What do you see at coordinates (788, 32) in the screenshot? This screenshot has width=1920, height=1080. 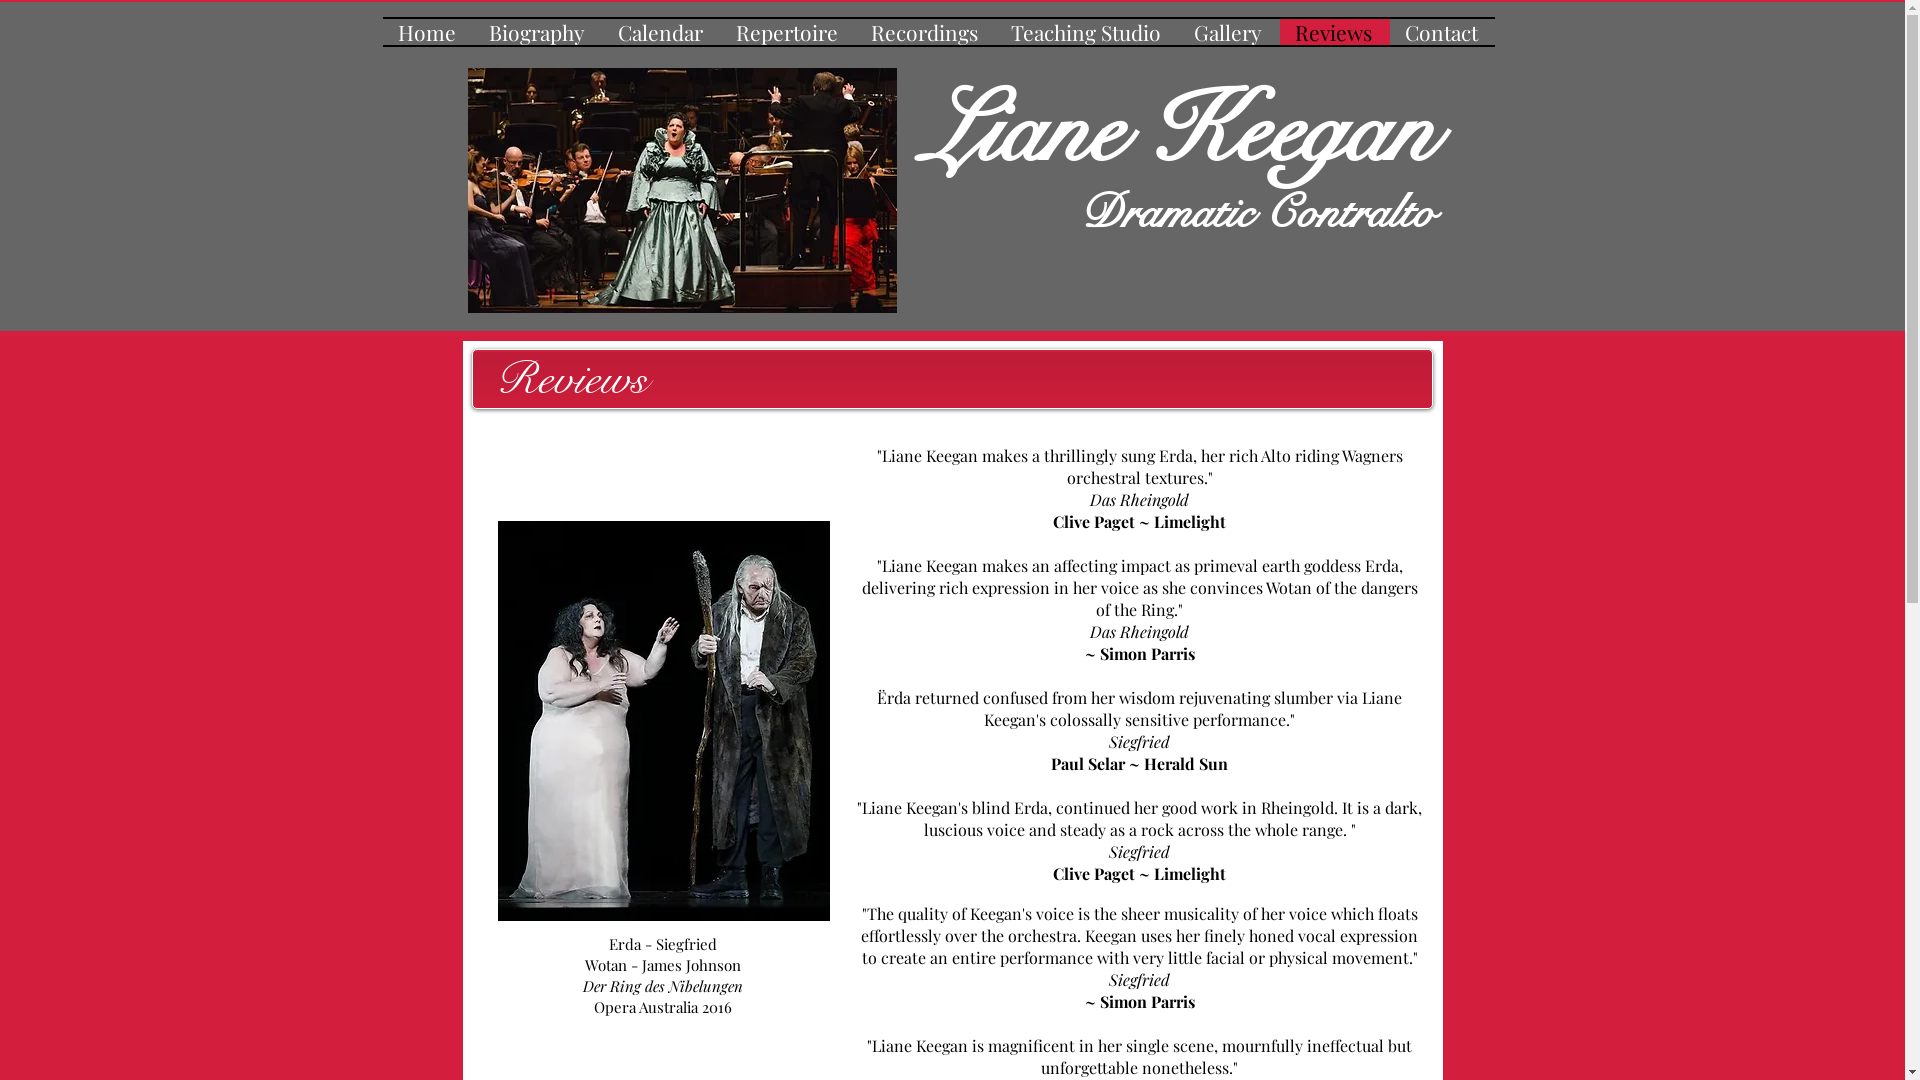 I see `Repertoire` at bounding box center [788, 32].